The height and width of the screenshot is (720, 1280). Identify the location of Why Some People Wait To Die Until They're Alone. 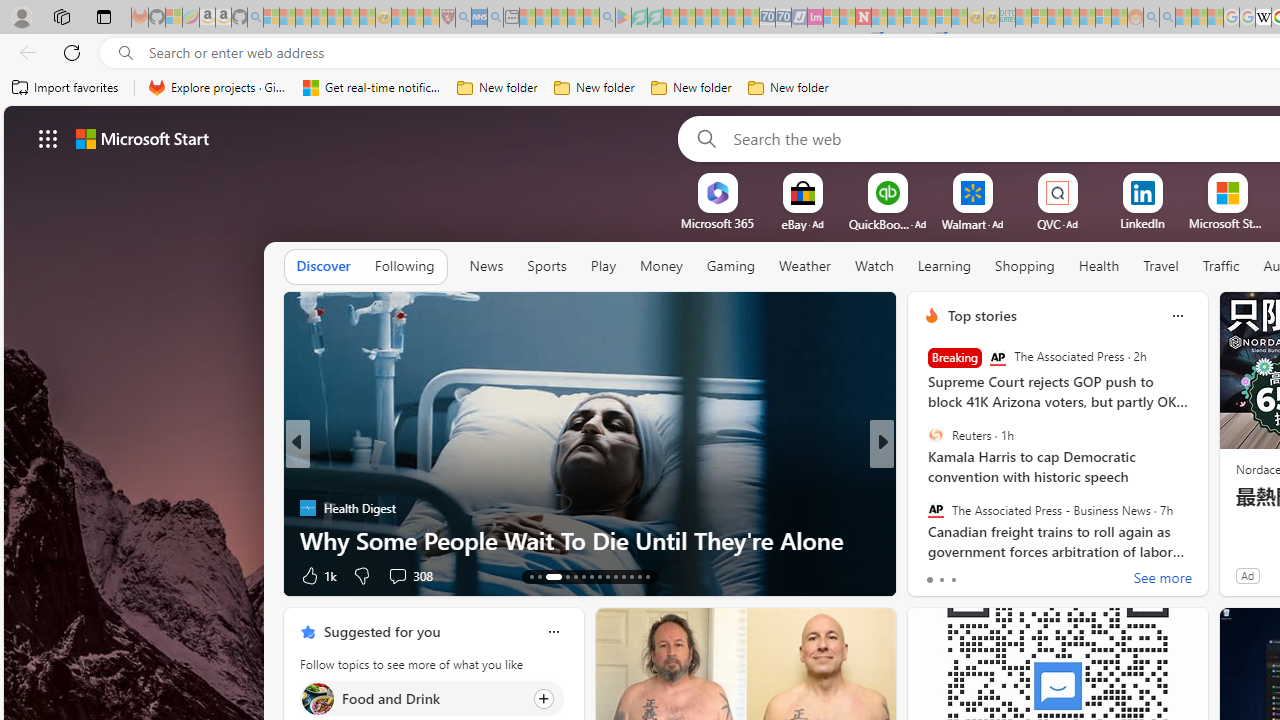
(590, 540).